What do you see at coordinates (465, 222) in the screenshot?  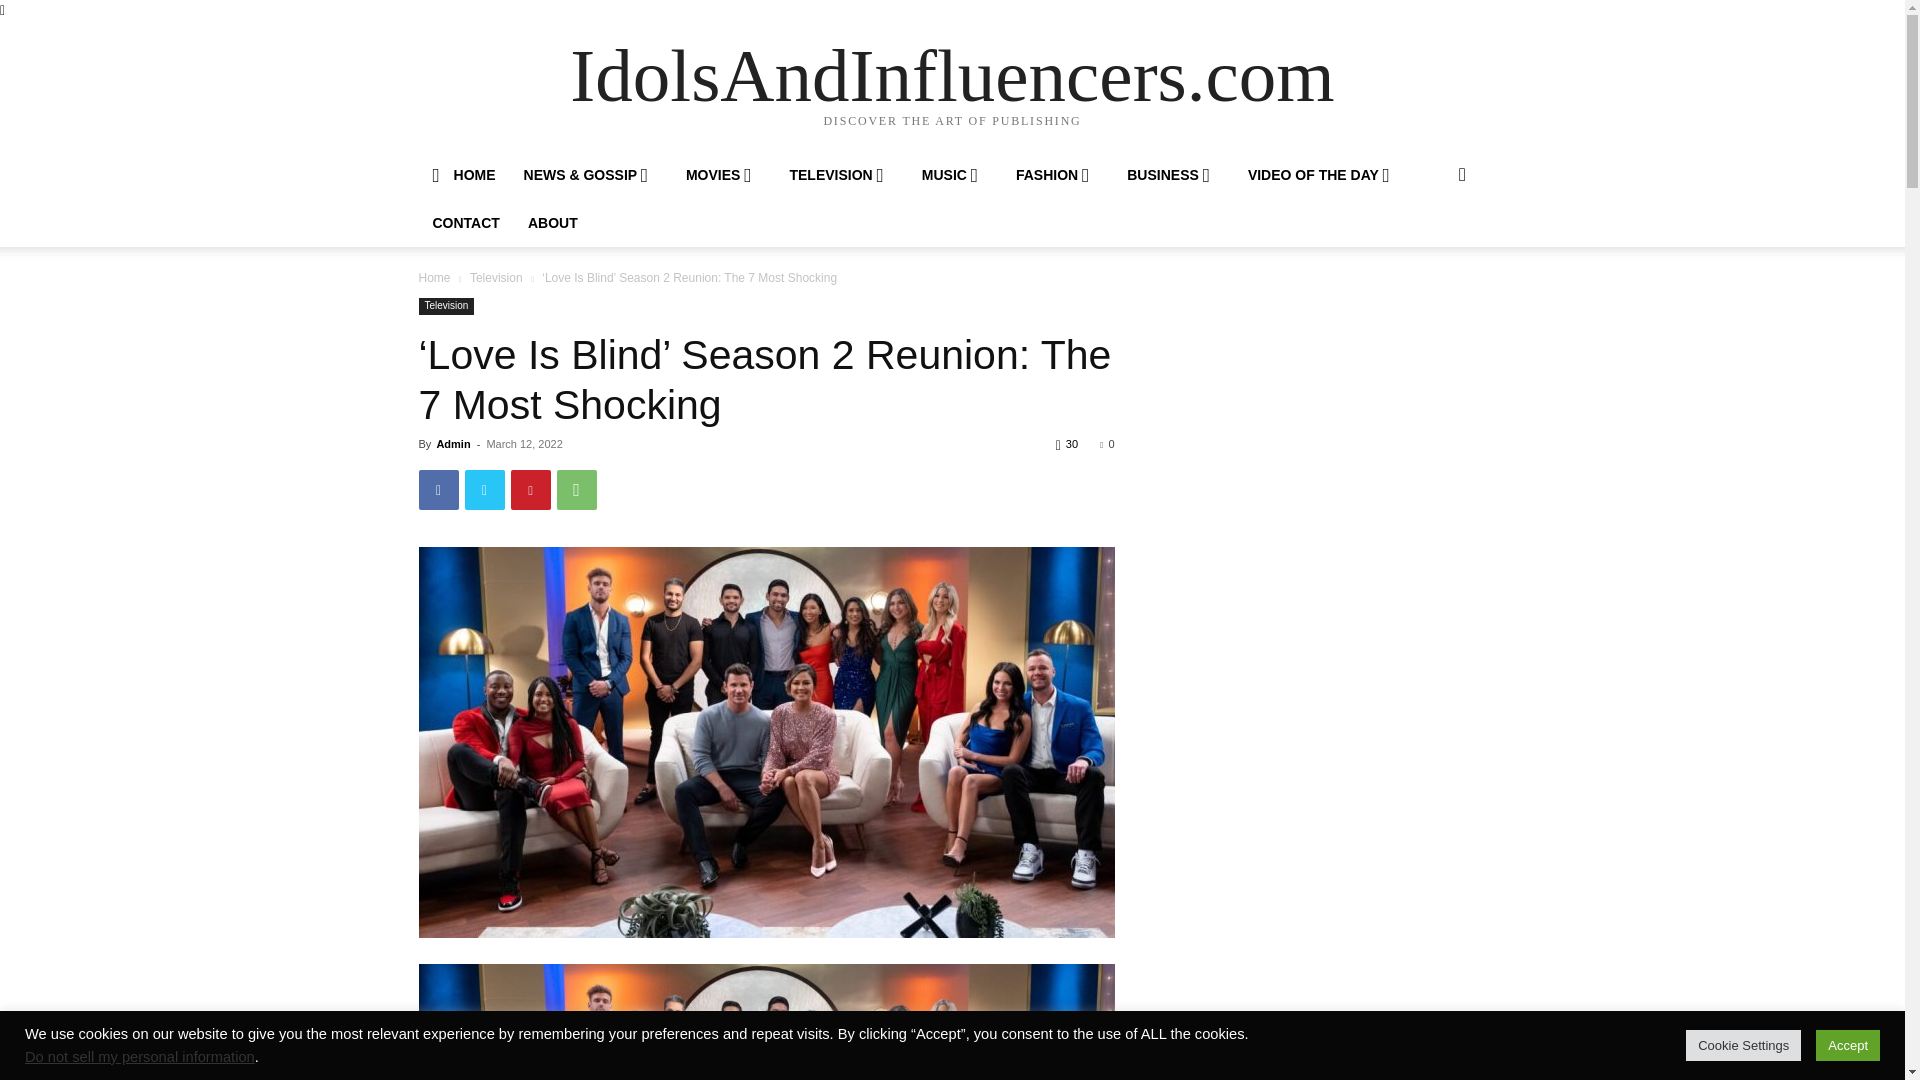 I see `CONTACT` at bounding box center [465, 222].